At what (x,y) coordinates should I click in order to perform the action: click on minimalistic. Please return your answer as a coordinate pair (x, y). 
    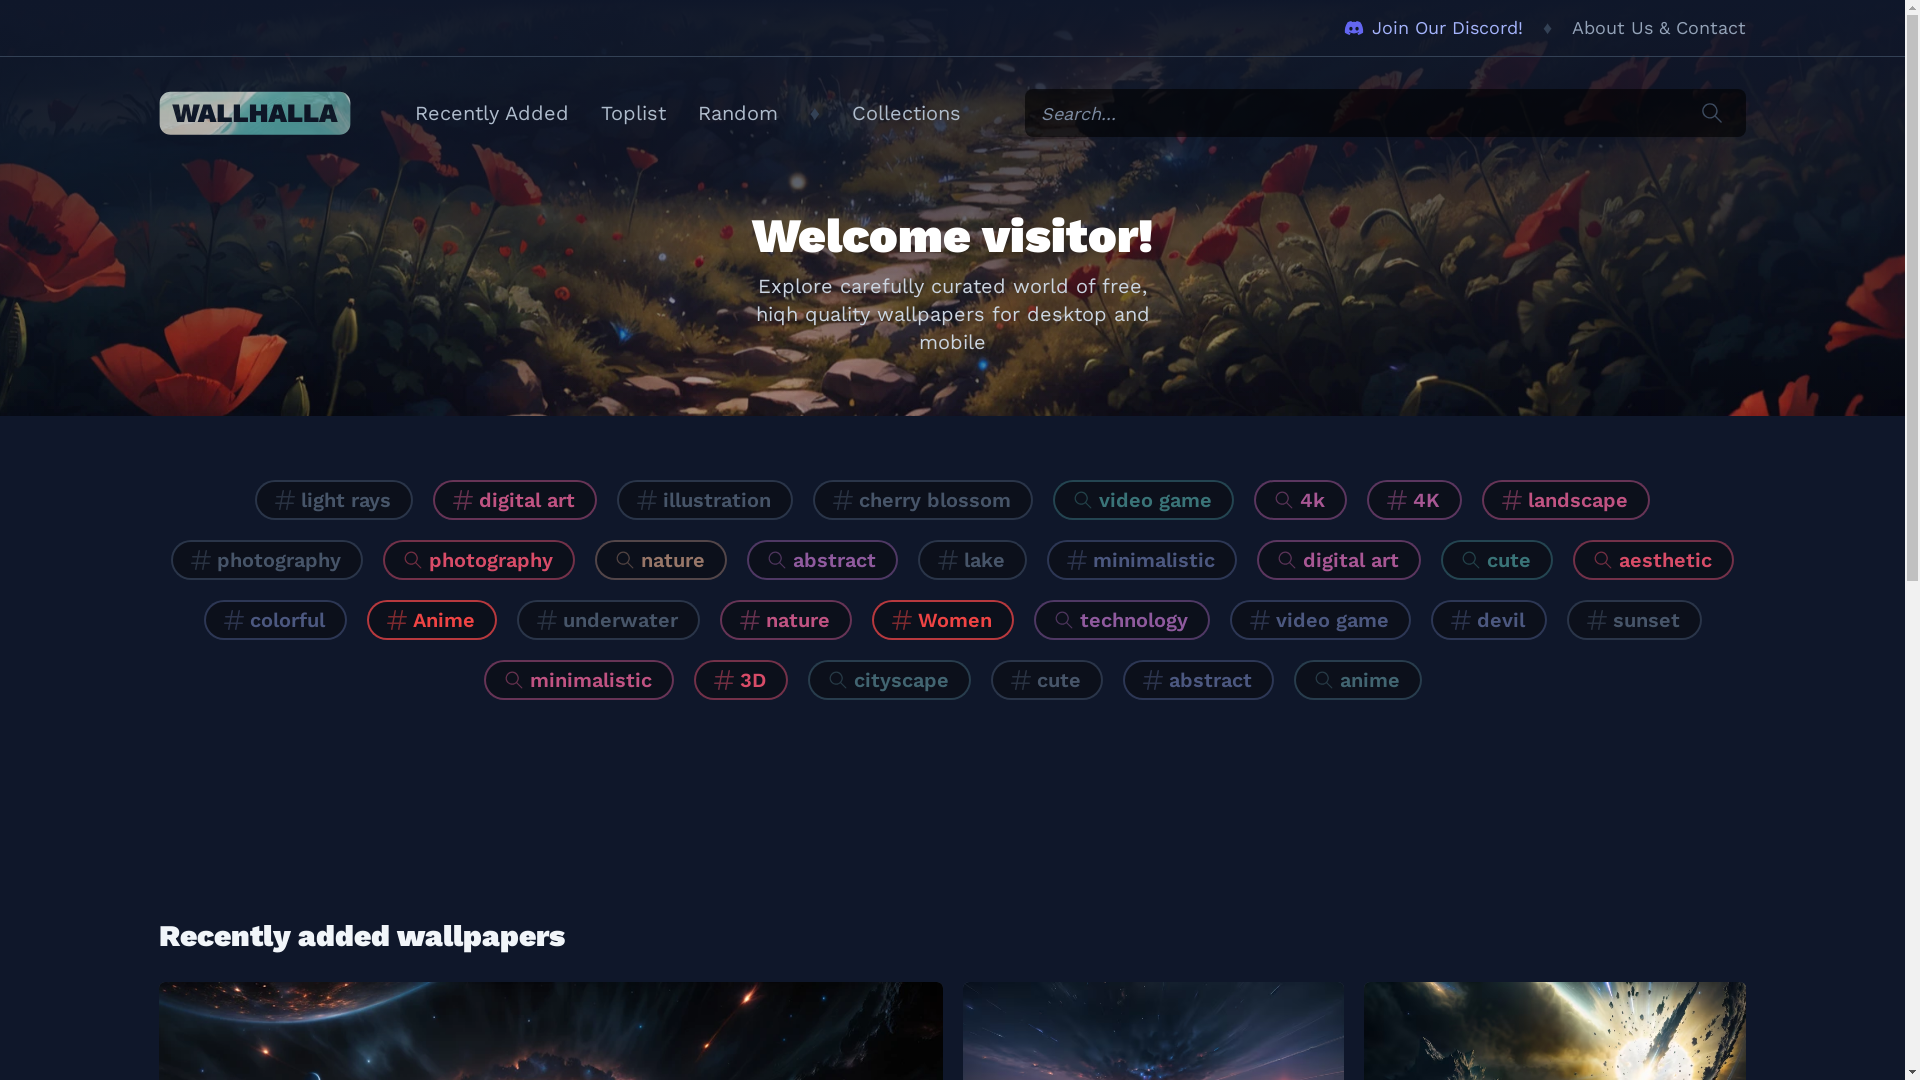
    Looking at the image, I should click on (1142, 560).